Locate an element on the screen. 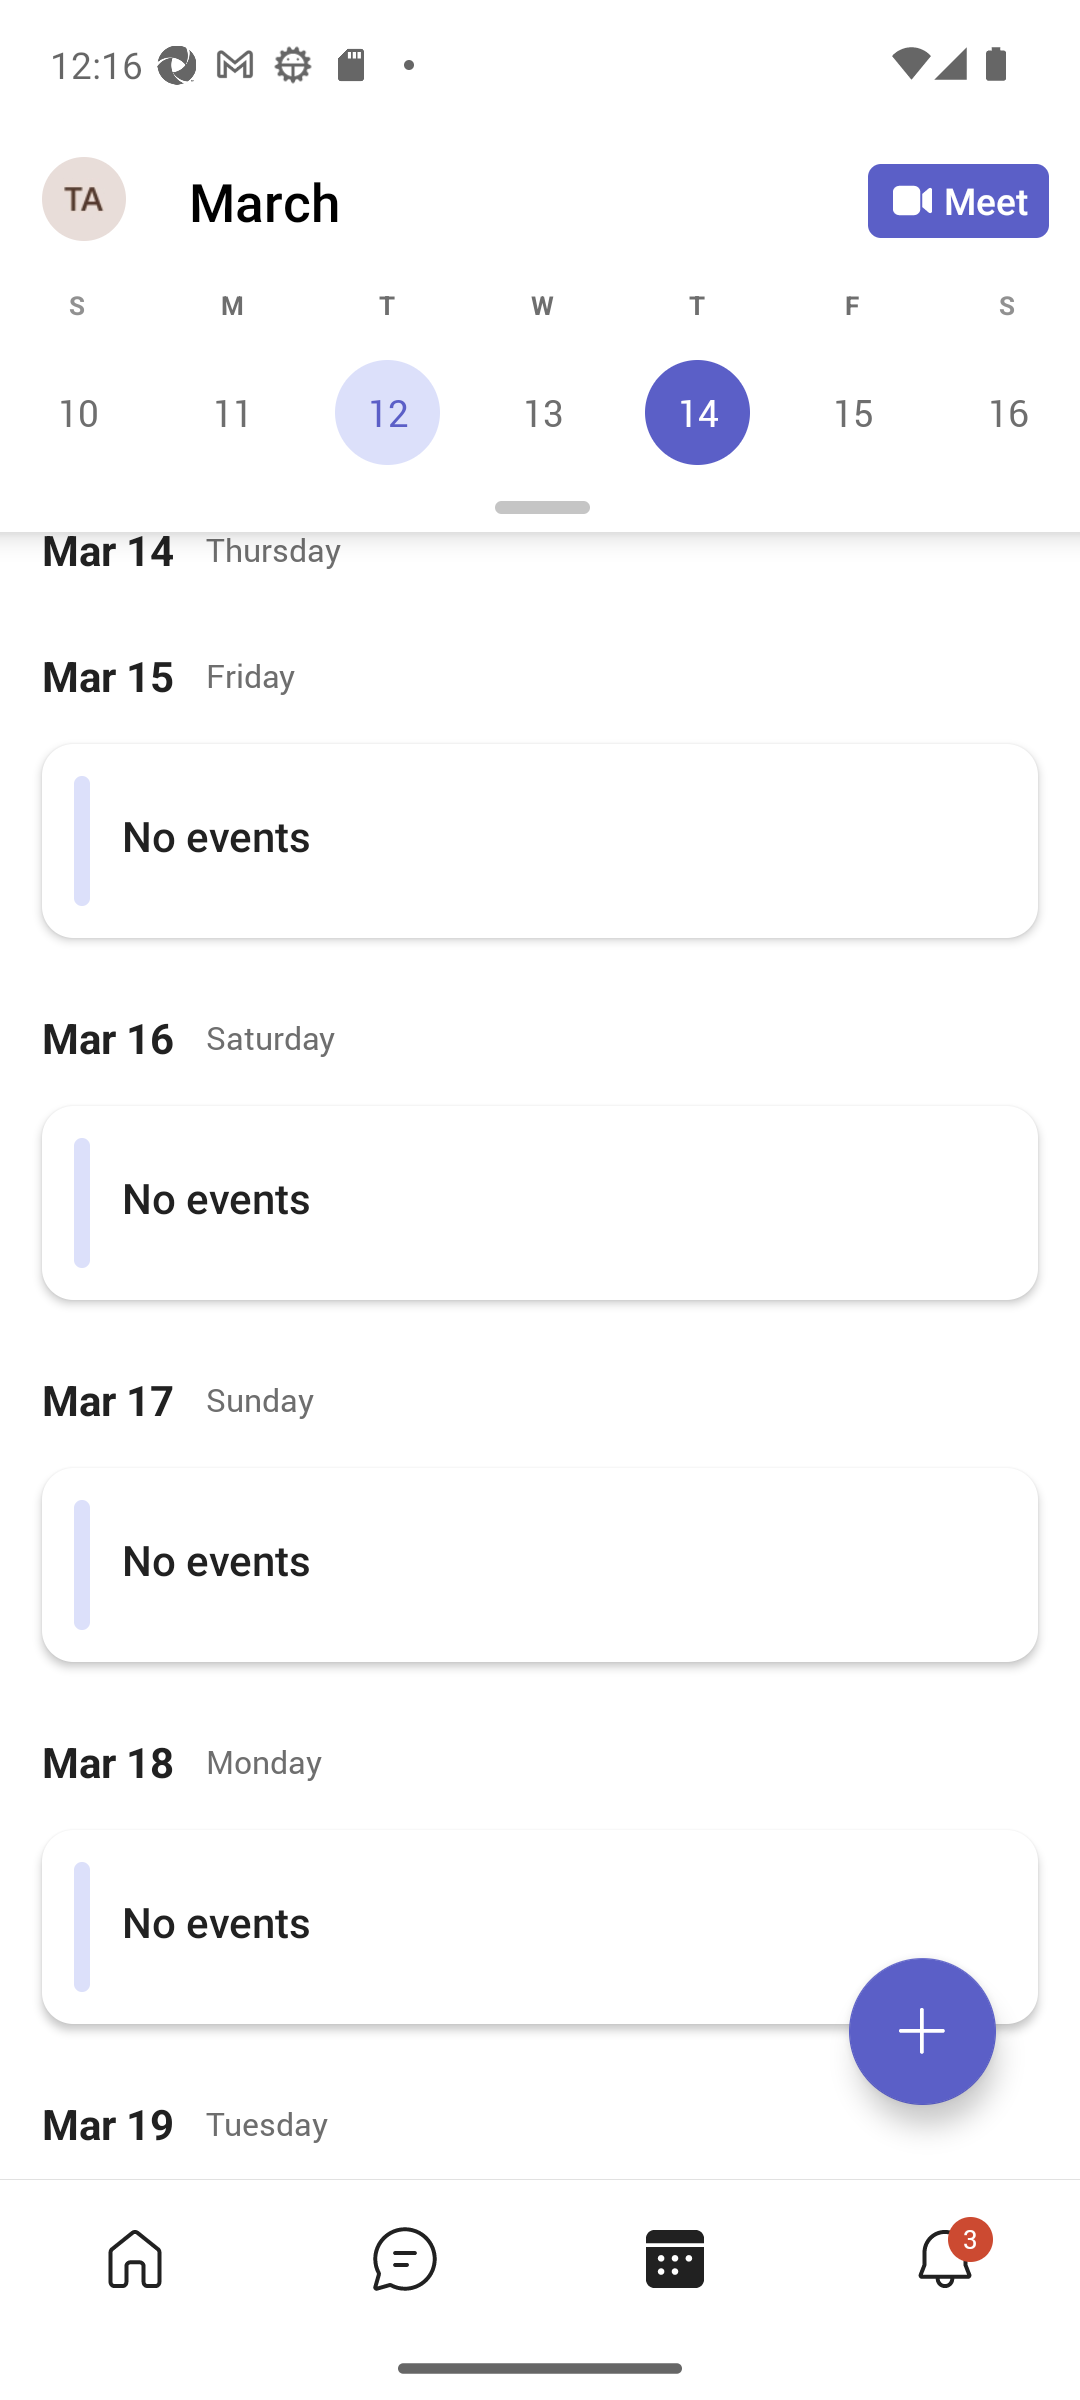  Thursday, March 14, Selected 14 is located at coordinates (697, 412).